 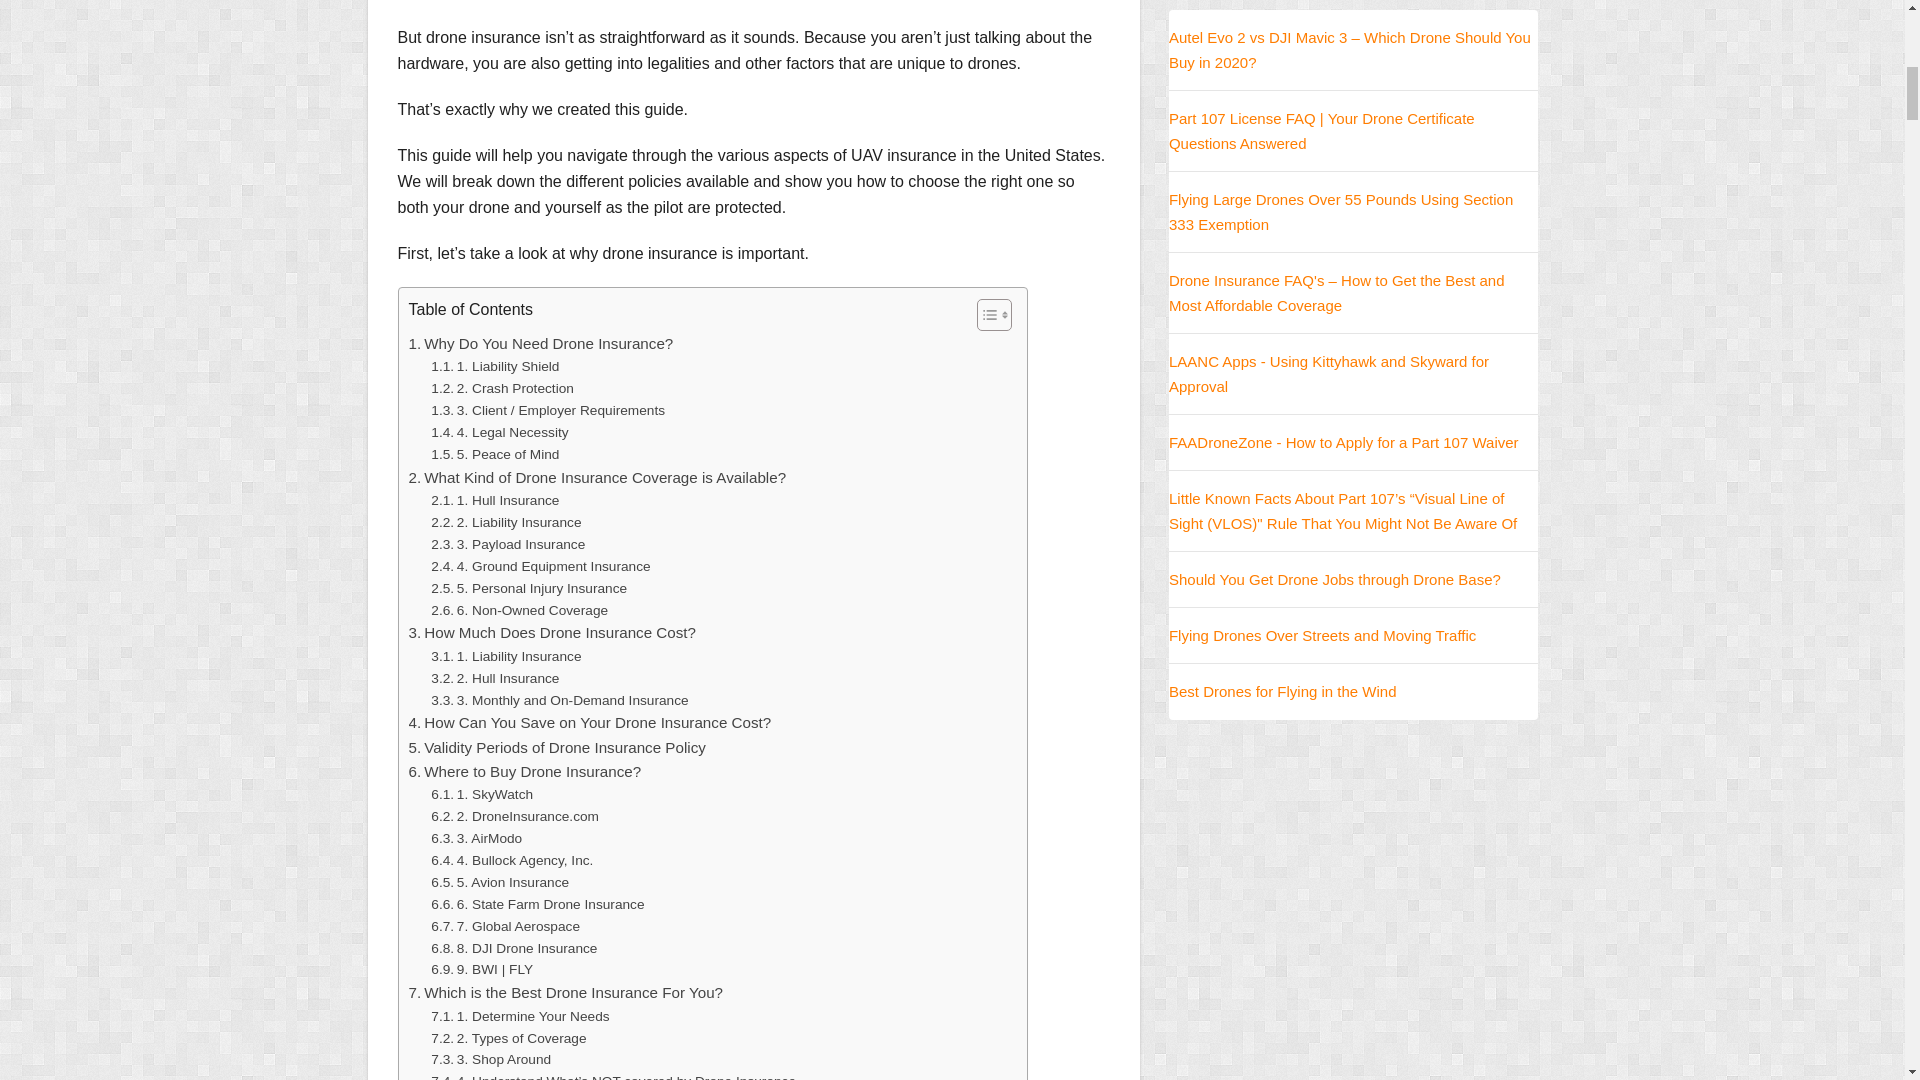 What do you see at coordinates (502, 388) in the screenshot?
I see `2. Crash Protection` at bounding box center [502, 388].